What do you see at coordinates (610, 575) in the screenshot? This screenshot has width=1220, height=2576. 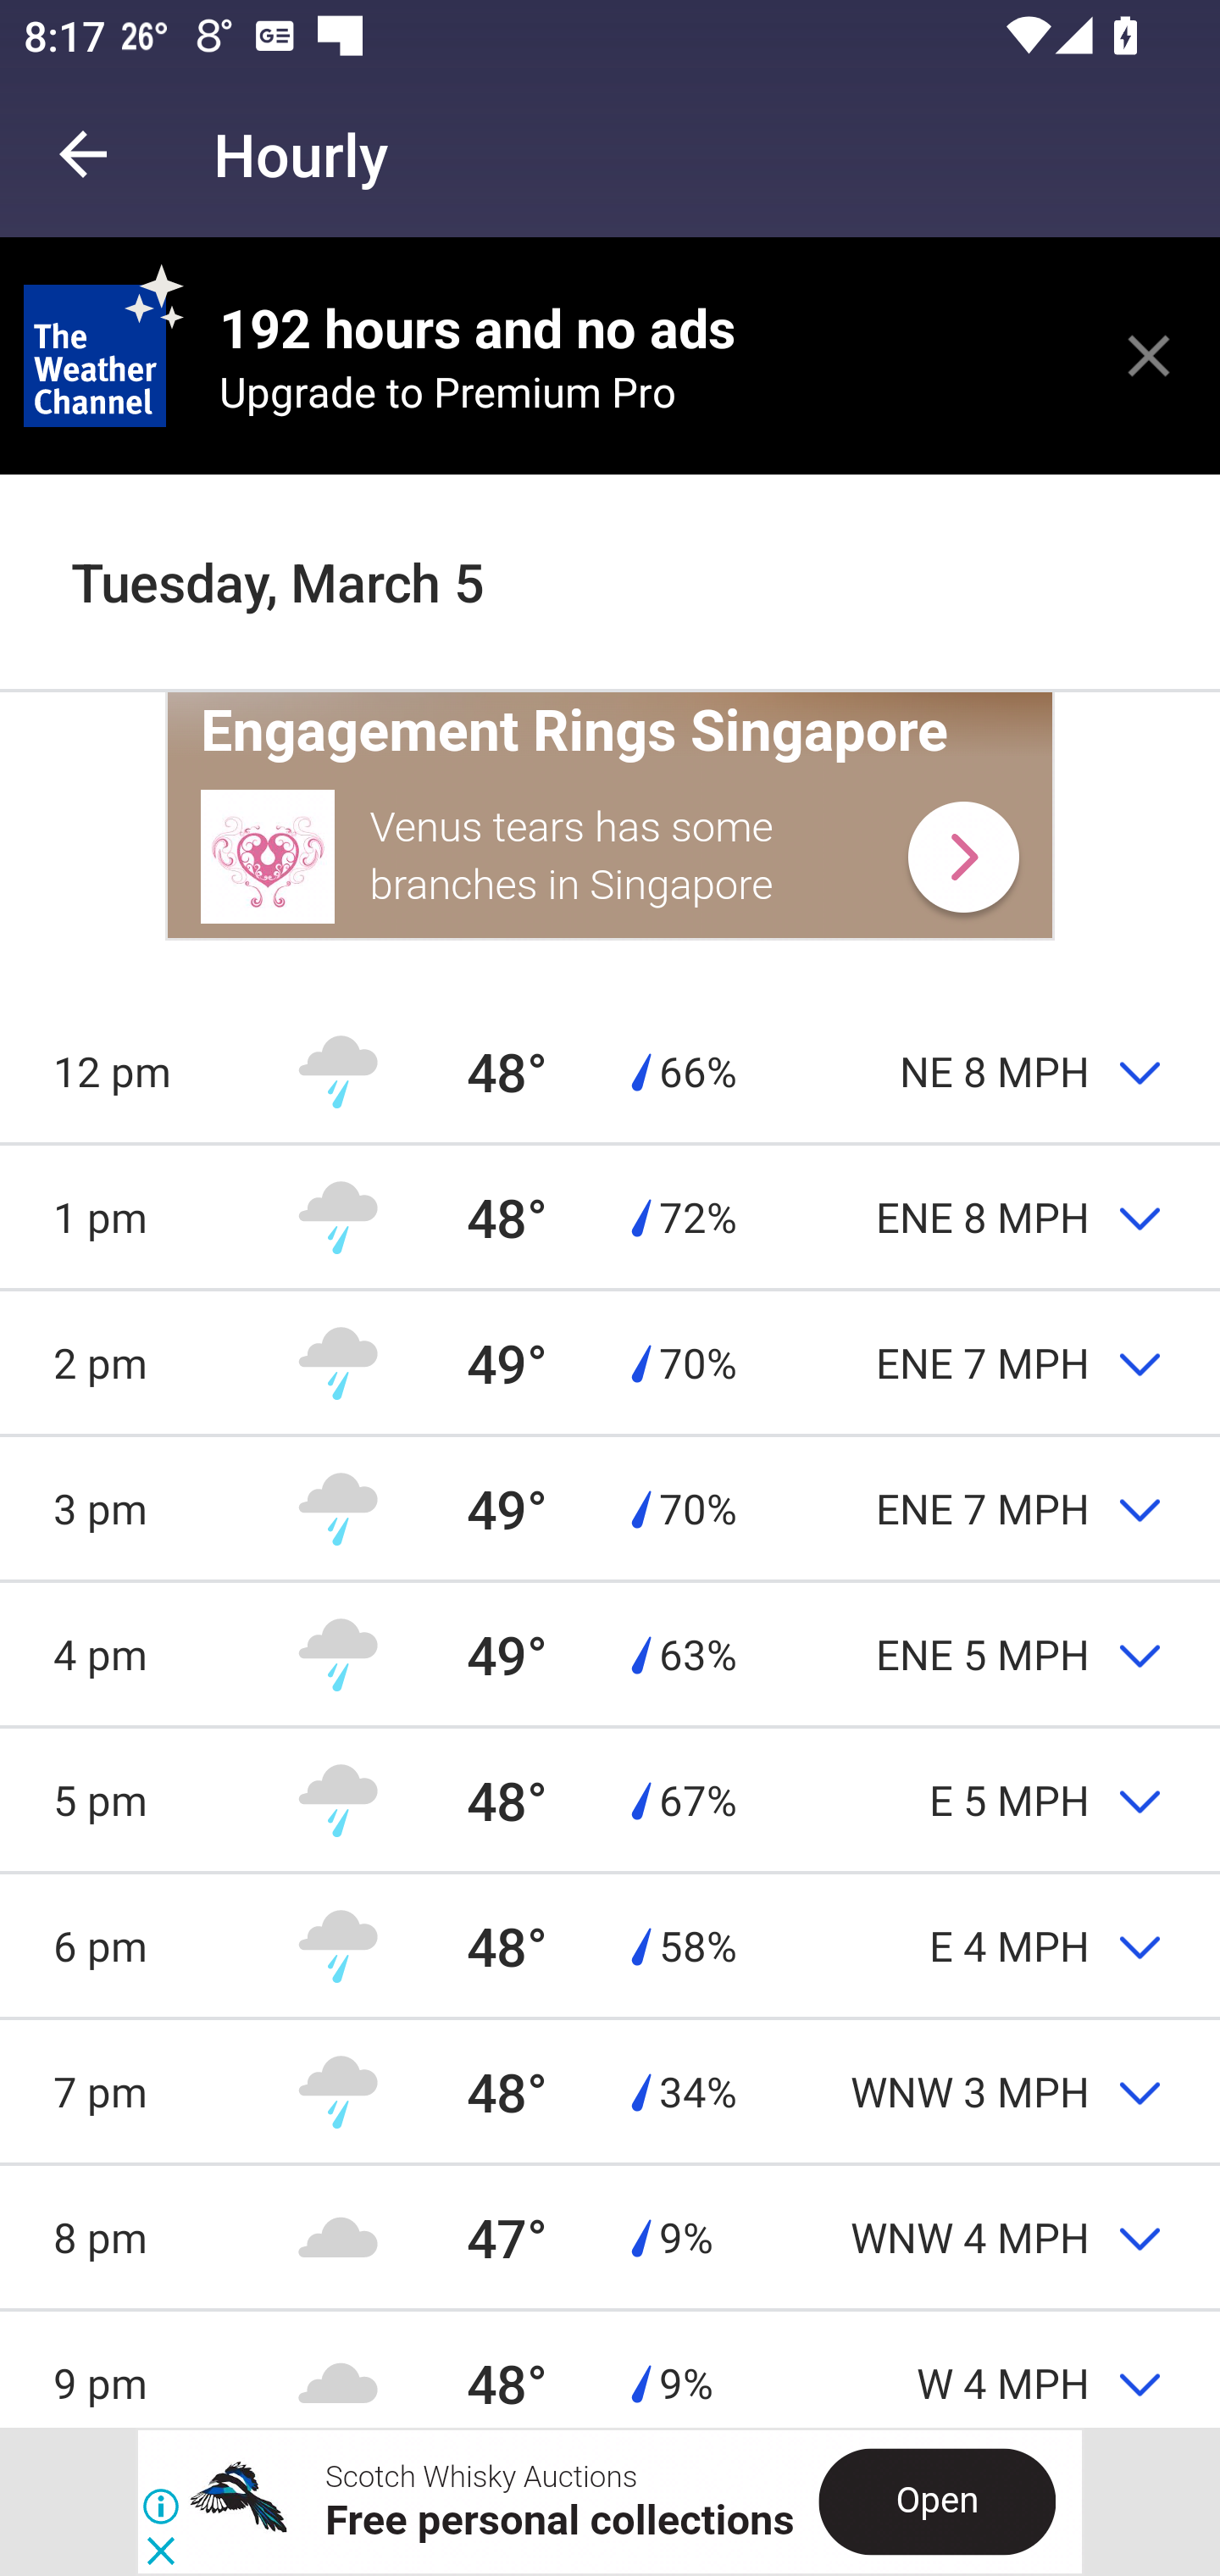 I see `venus-tears` at bounding box center [610, 575].